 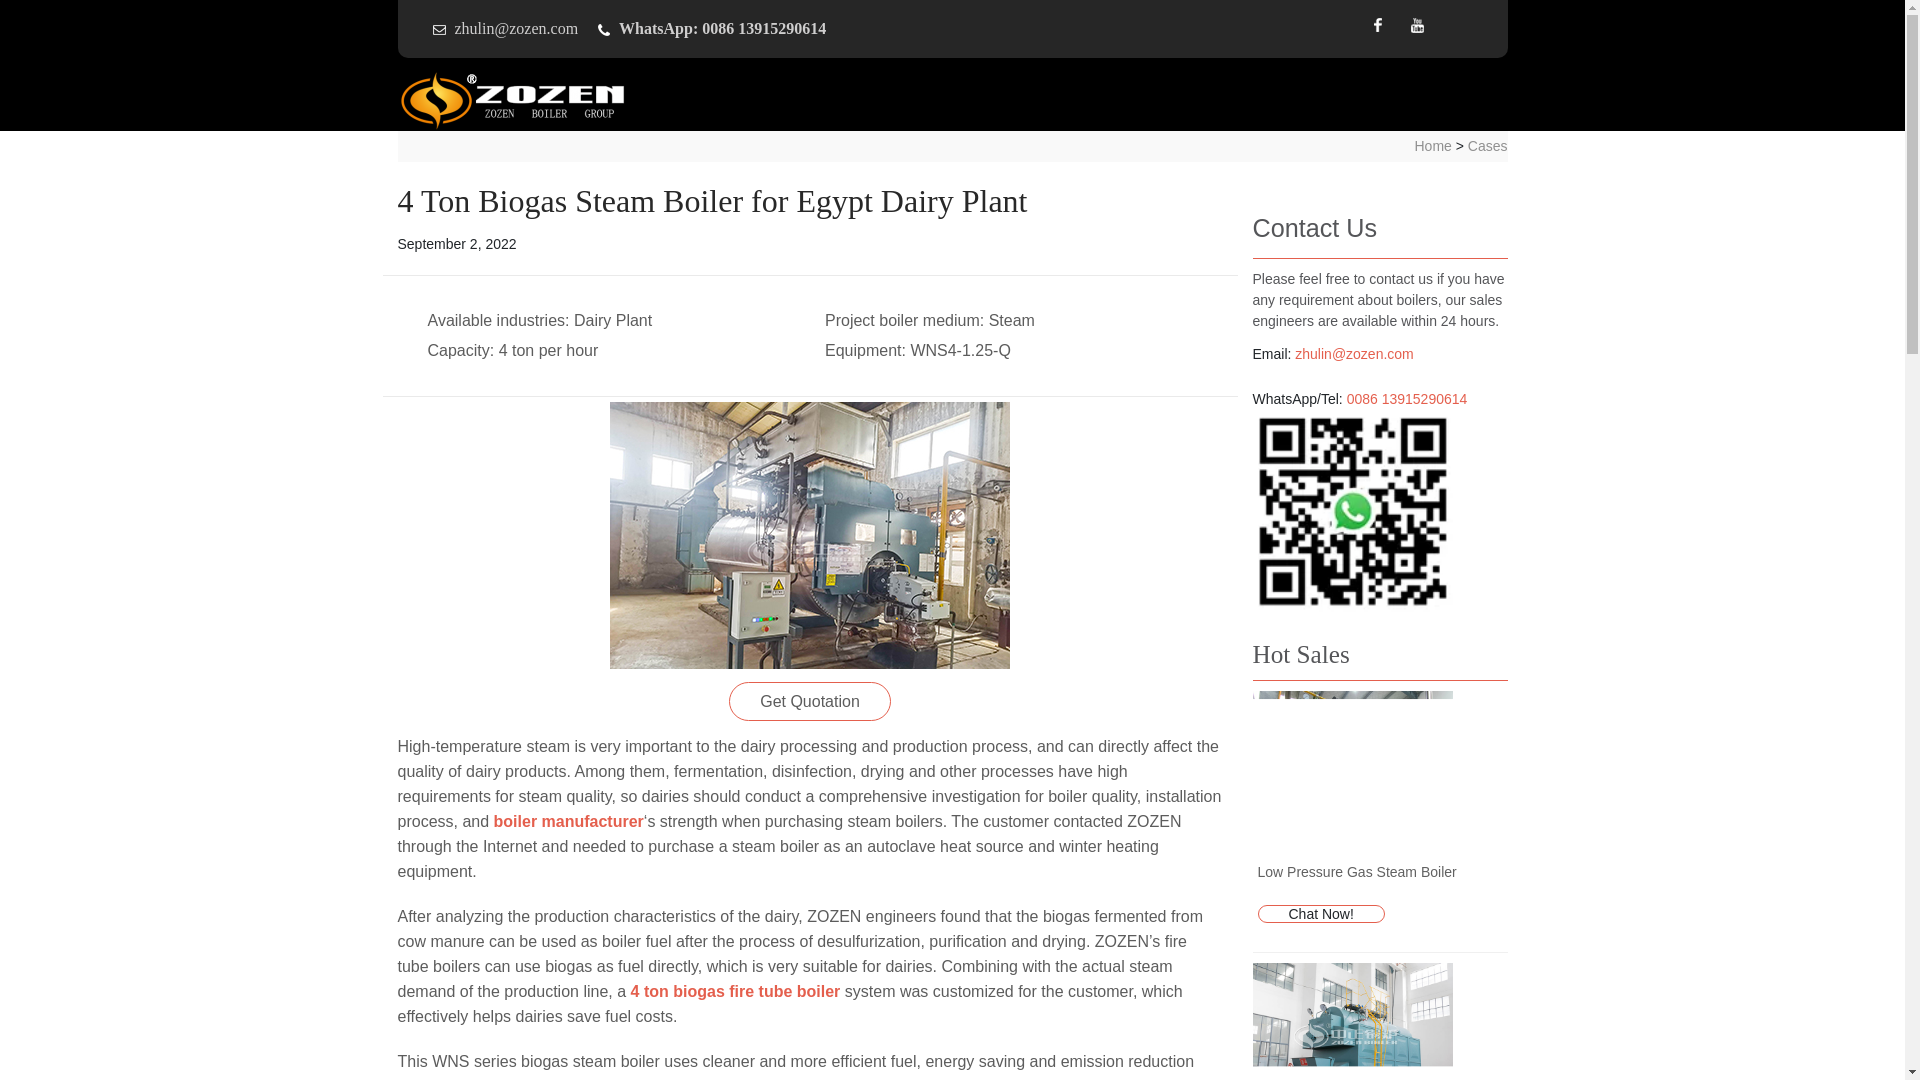 I want to click on Chat Now!, so click(x=1320, y=914).